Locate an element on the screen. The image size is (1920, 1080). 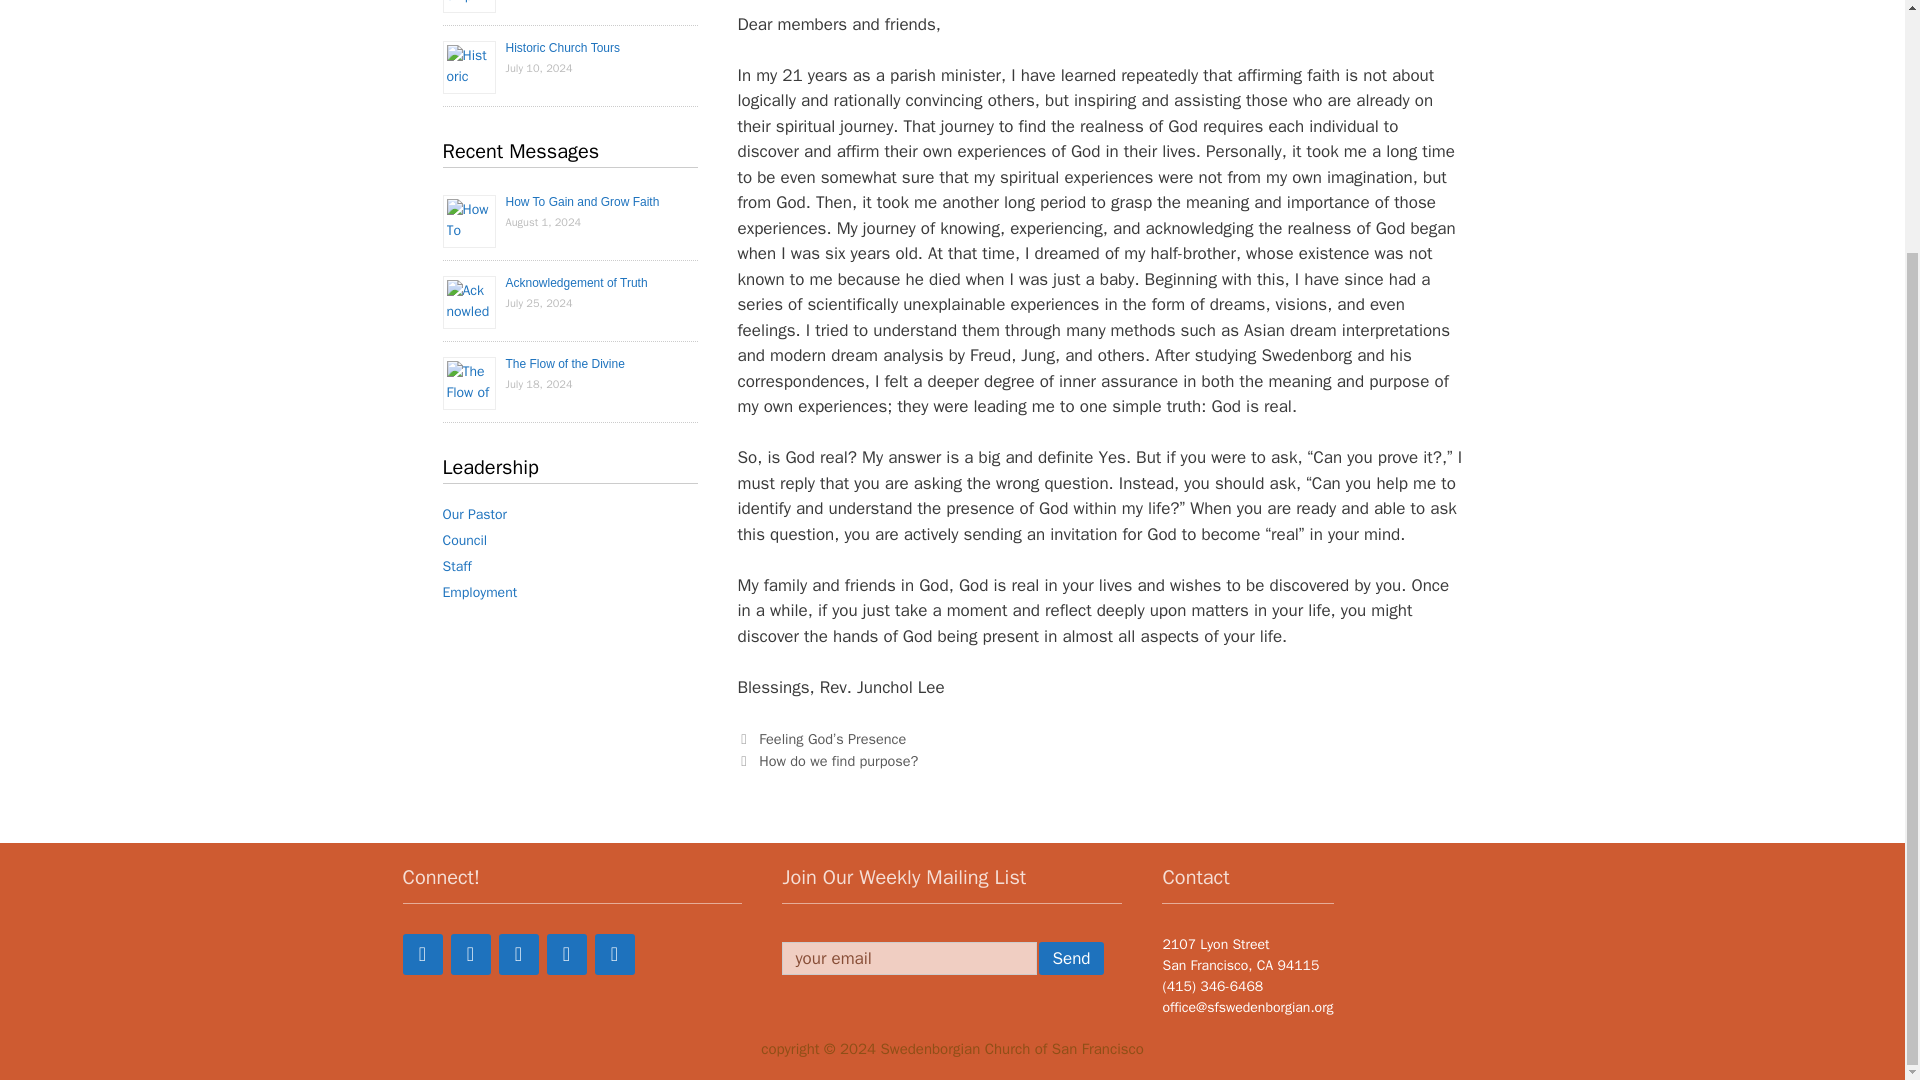
Twitter is located at coordinates (469, 954).